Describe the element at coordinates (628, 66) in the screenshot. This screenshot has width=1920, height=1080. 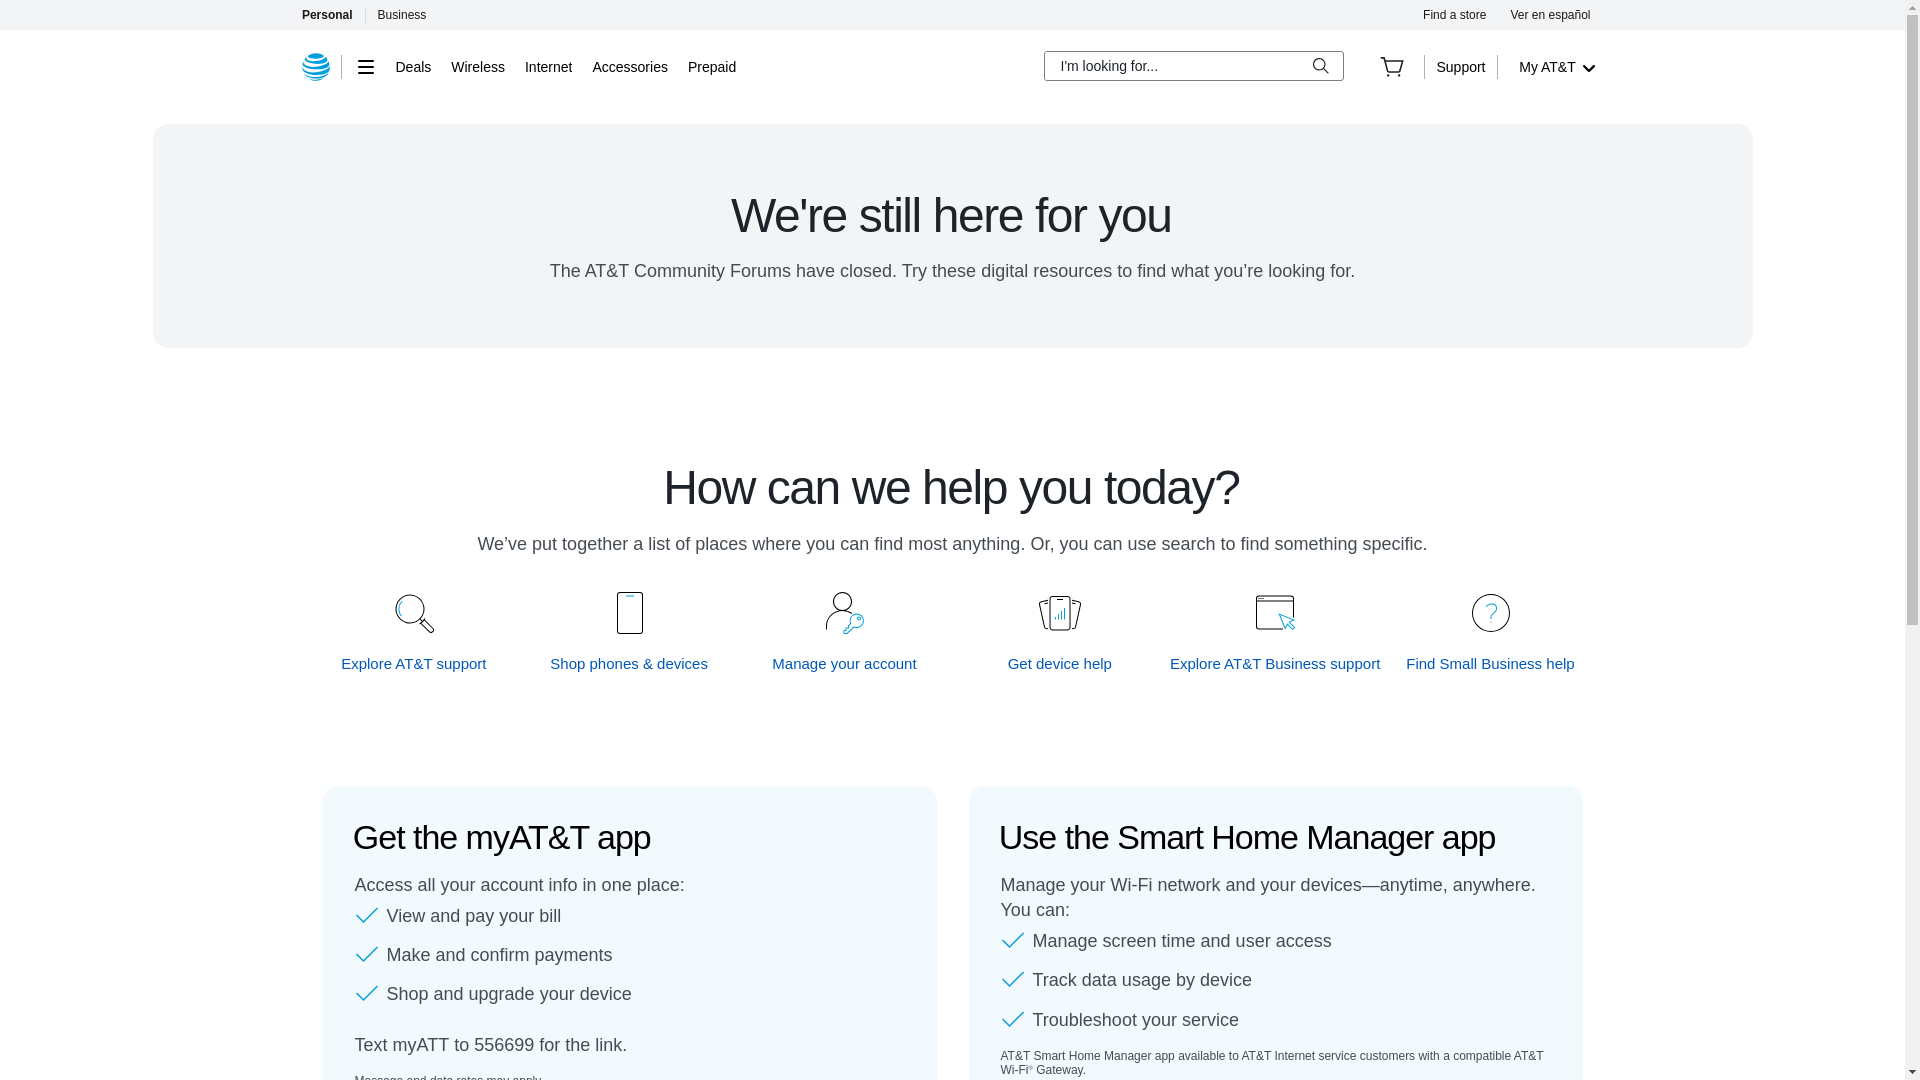
I see `Accessories` at that location.